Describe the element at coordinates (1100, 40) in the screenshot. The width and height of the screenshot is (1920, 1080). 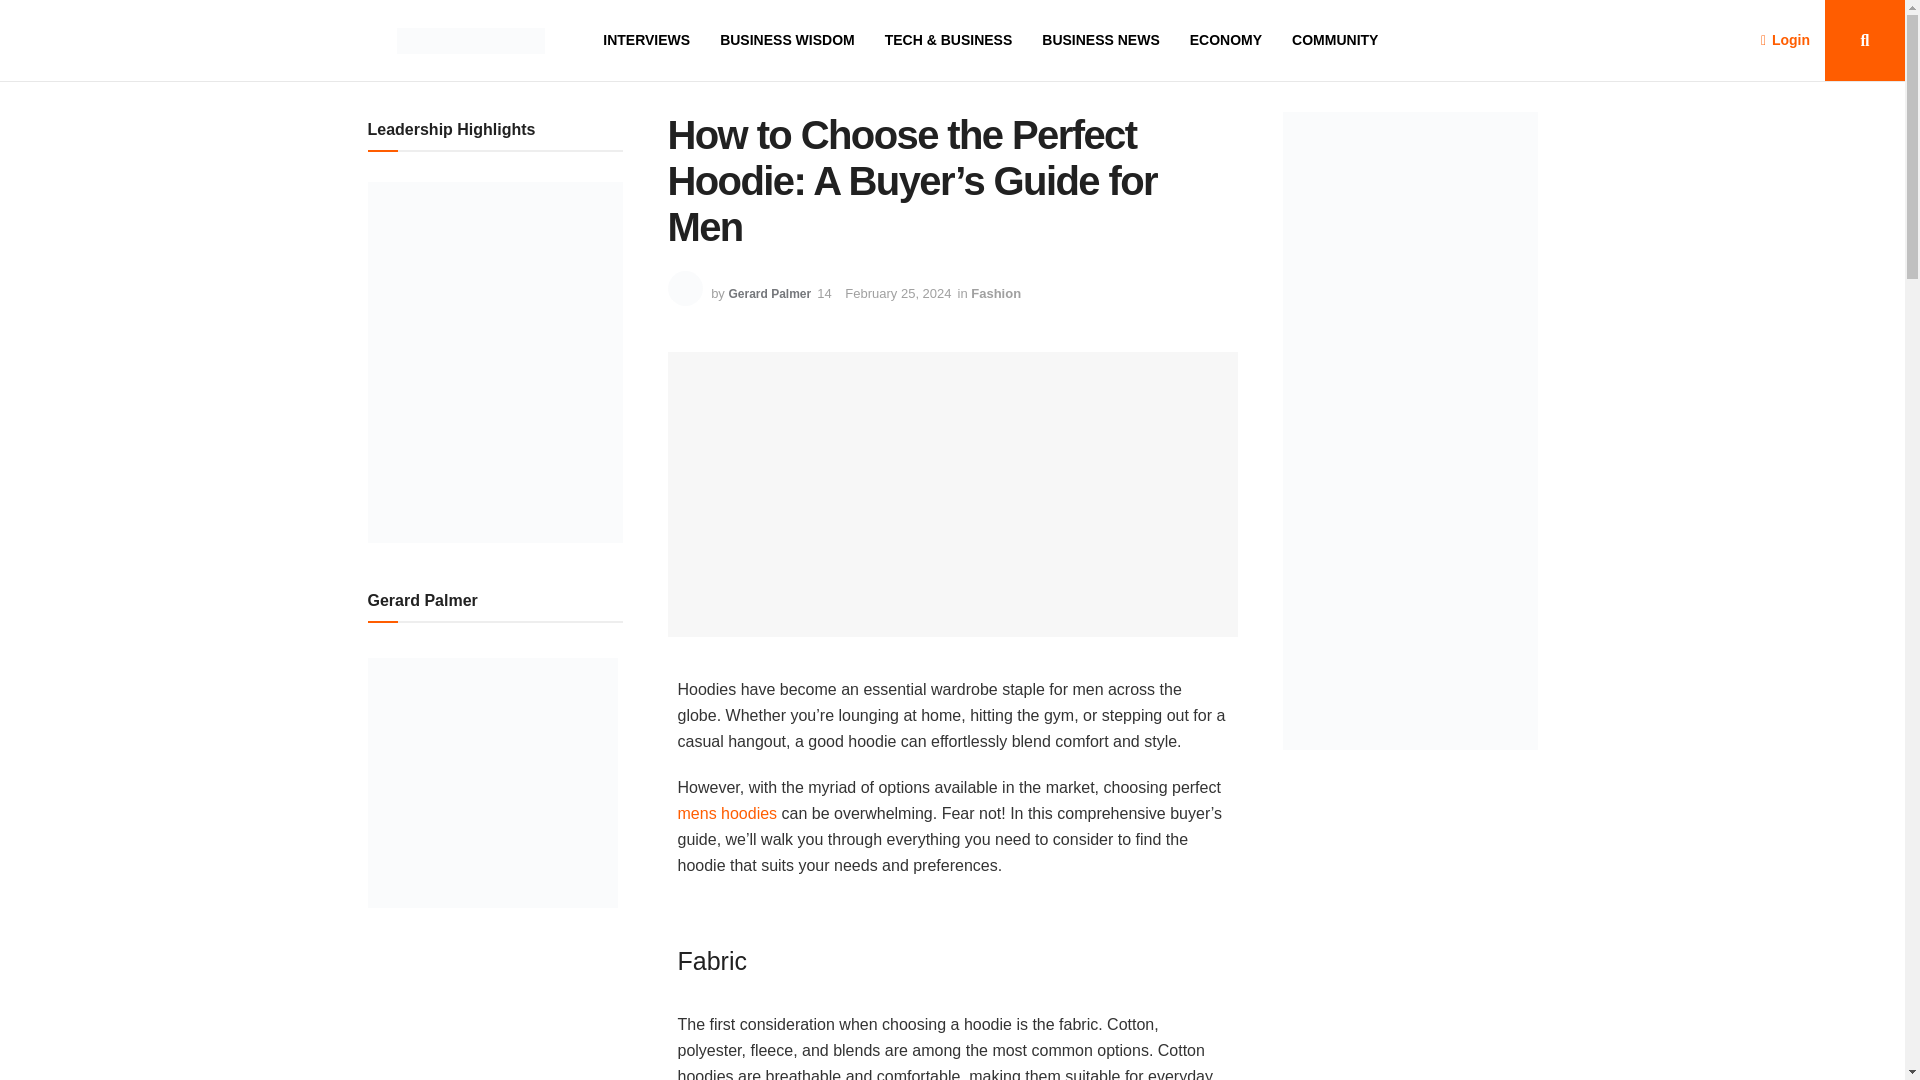
I see `BUSINESS NEWS` at that location.